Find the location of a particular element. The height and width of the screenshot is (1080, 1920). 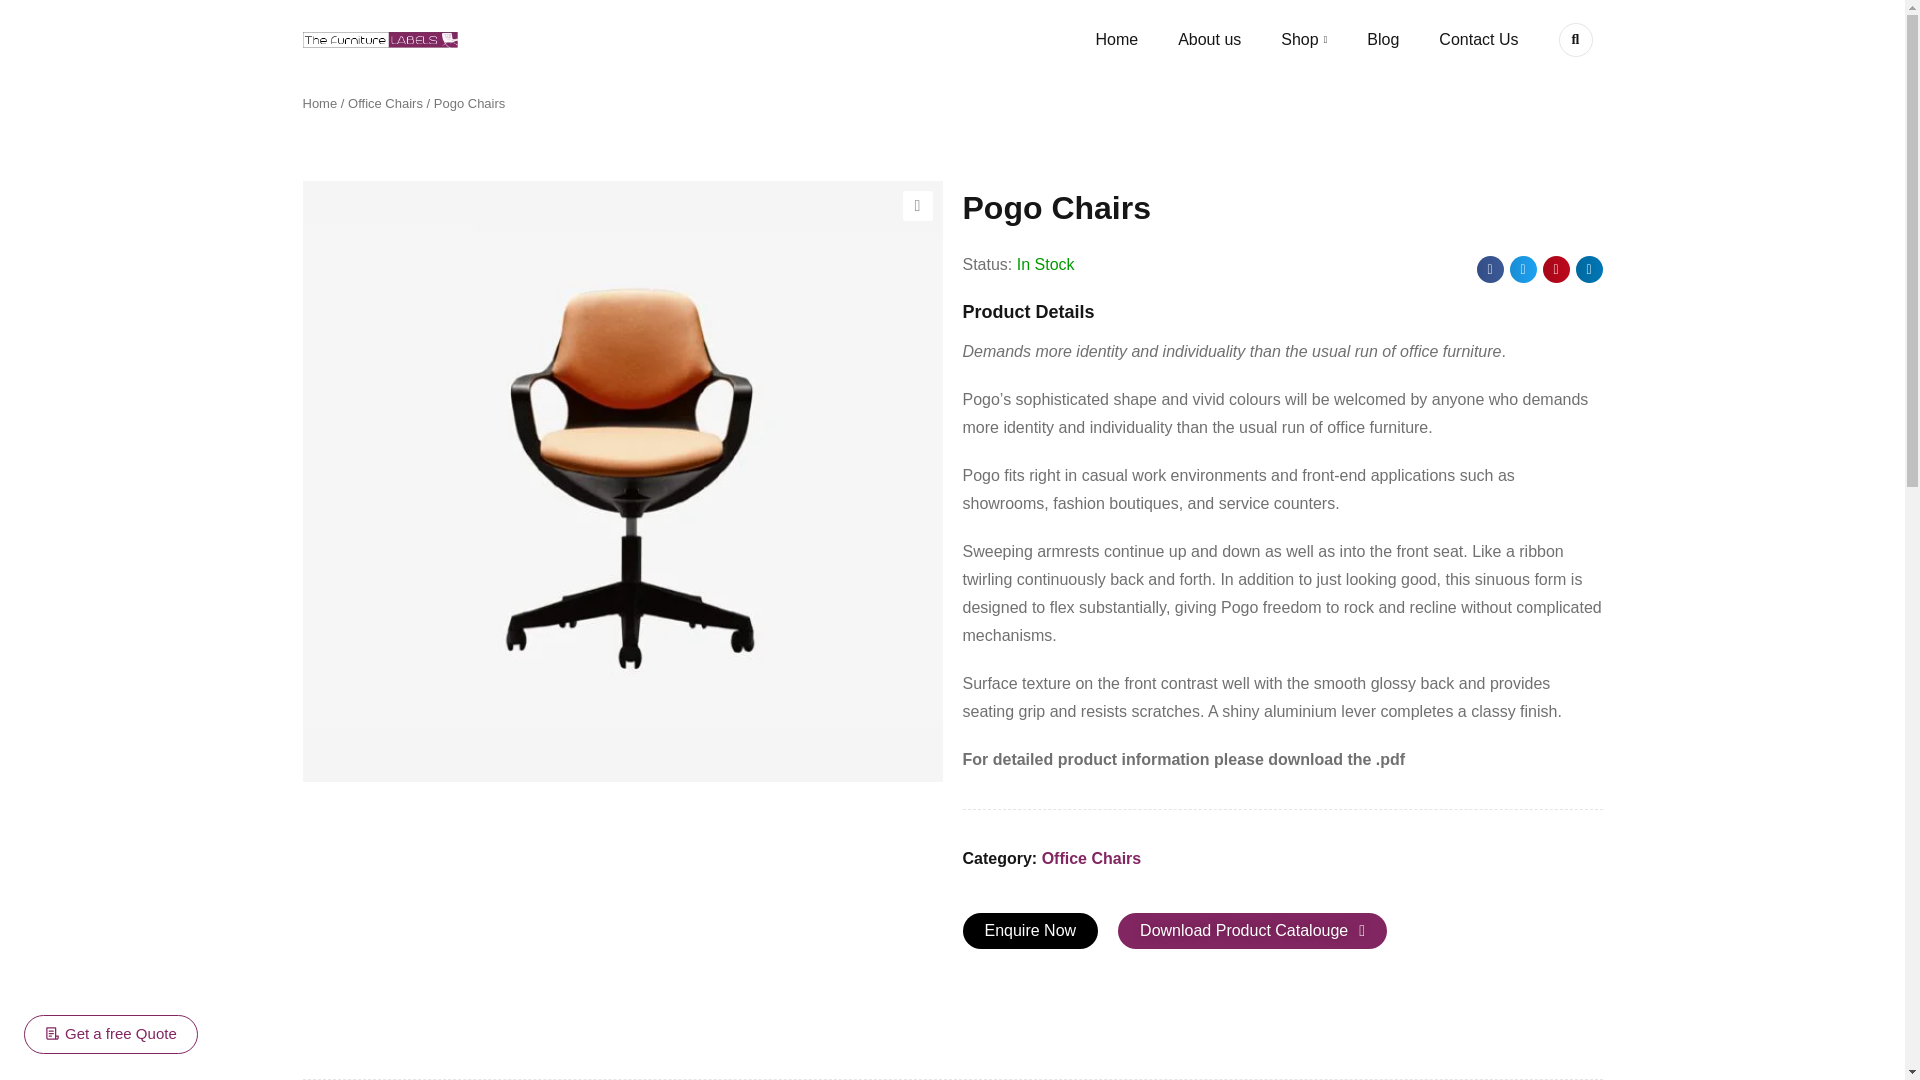

About us is located at coordinates (1209, 40).